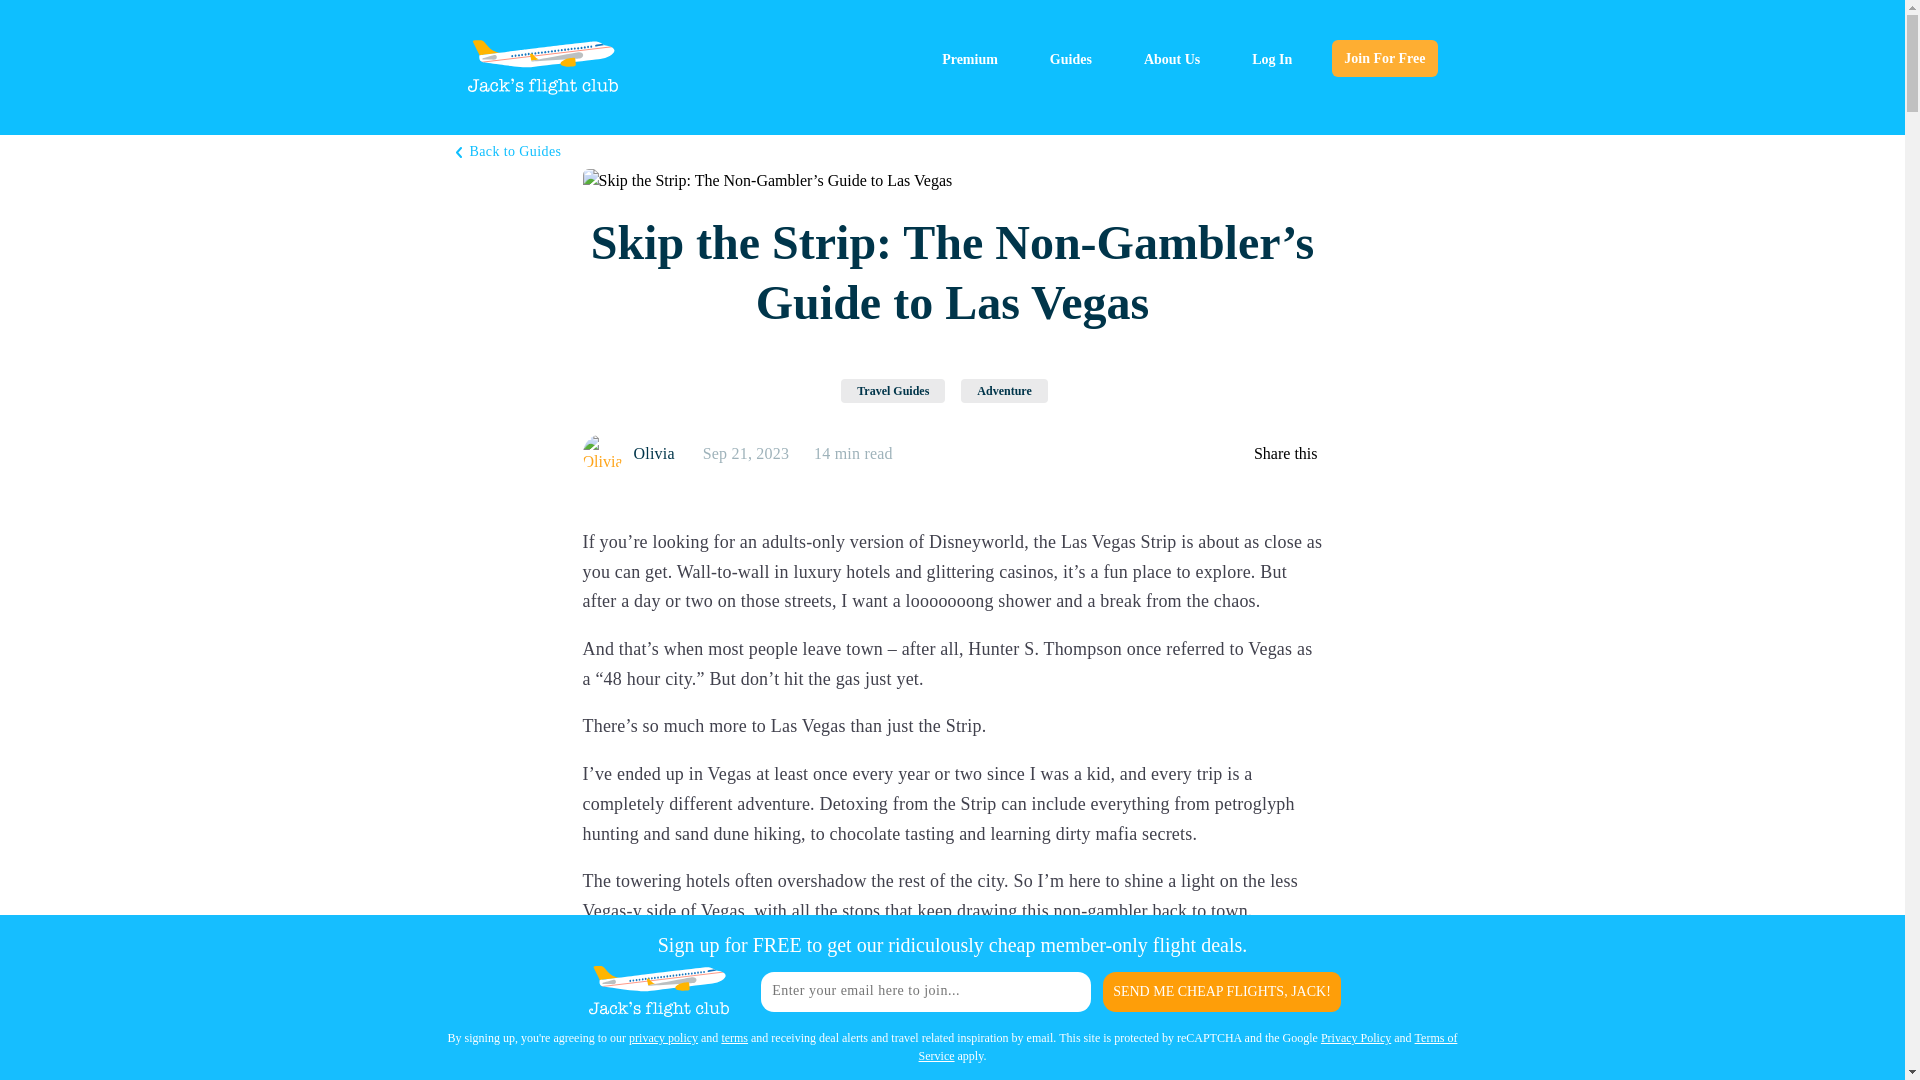 The height and width of the screenshot is (1080, 1920). Describe the element at coordinates (1221, 990) in the screenshot. I see `SEND ME CHEAP FLIGHTS, JACK!` at that location.